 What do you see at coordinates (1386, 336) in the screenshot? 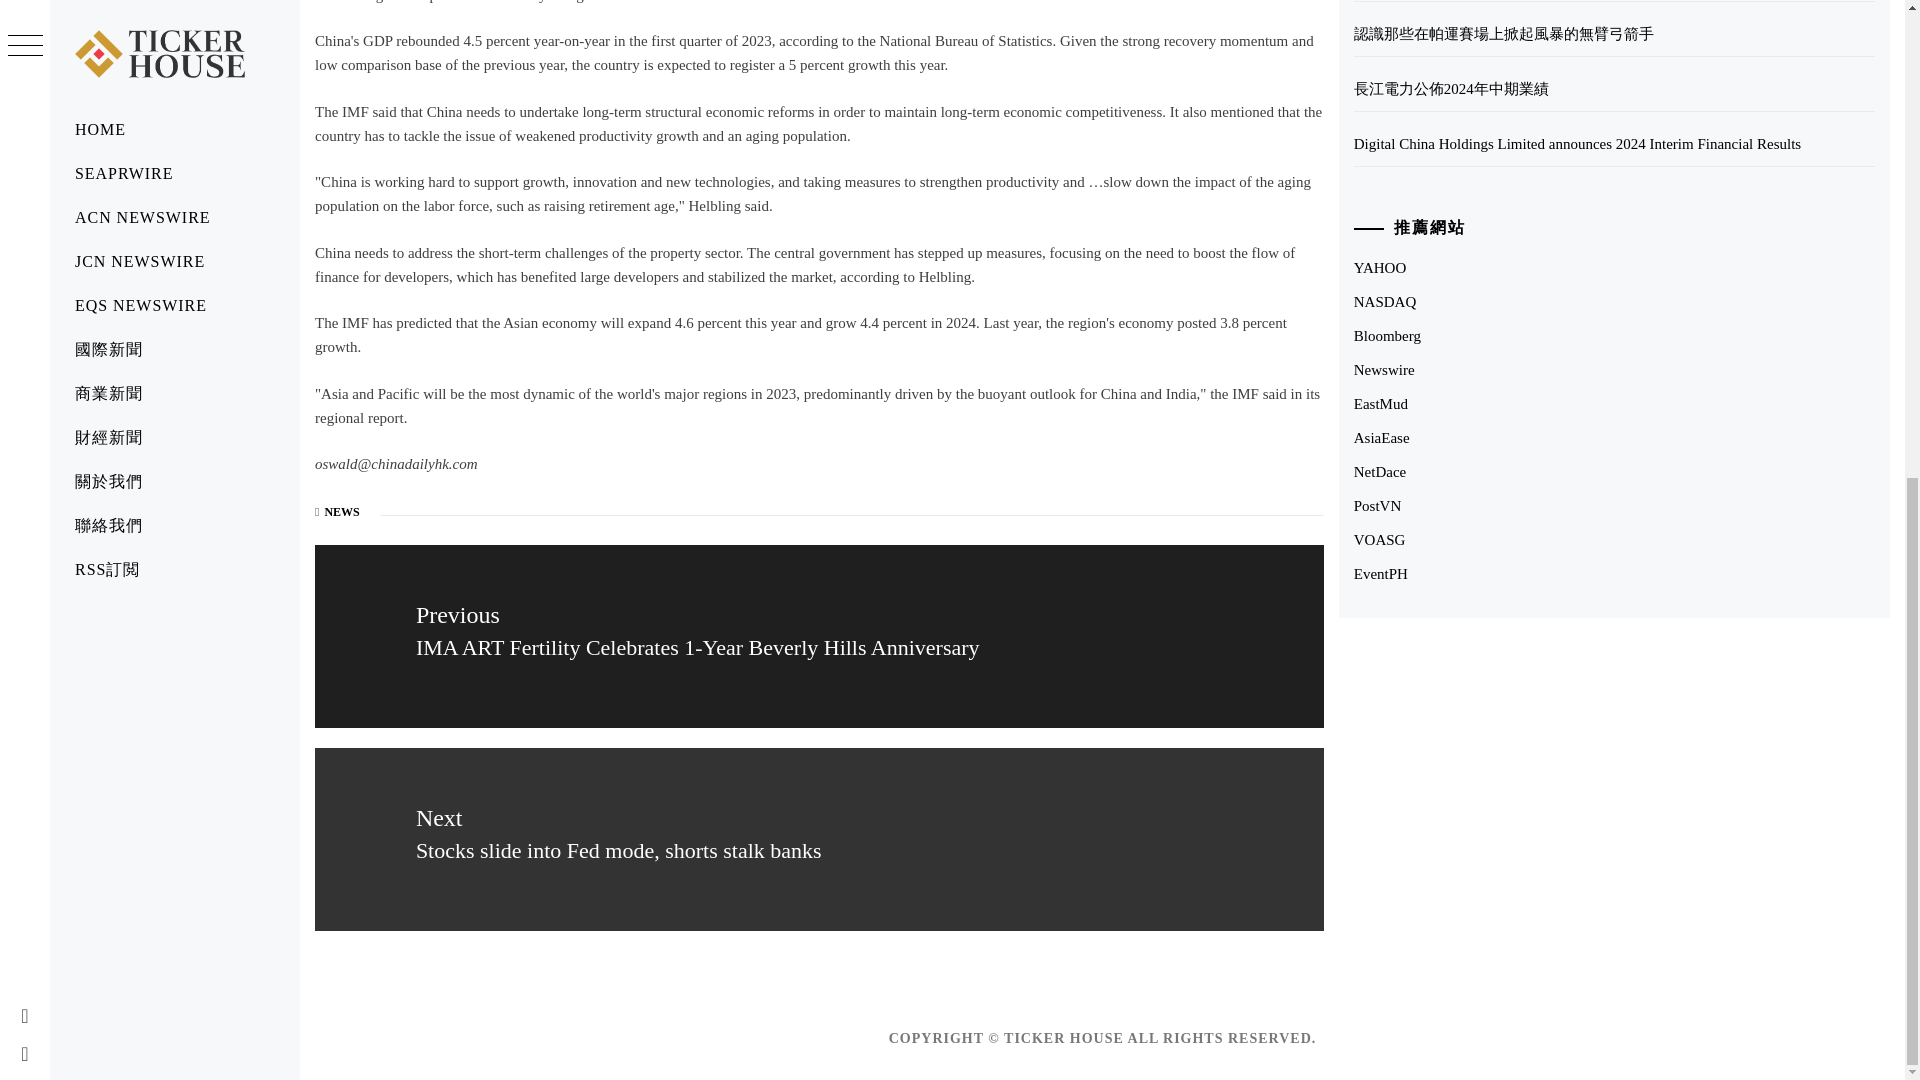
I see `Bloomberg` at bounding box center [1386, 336].